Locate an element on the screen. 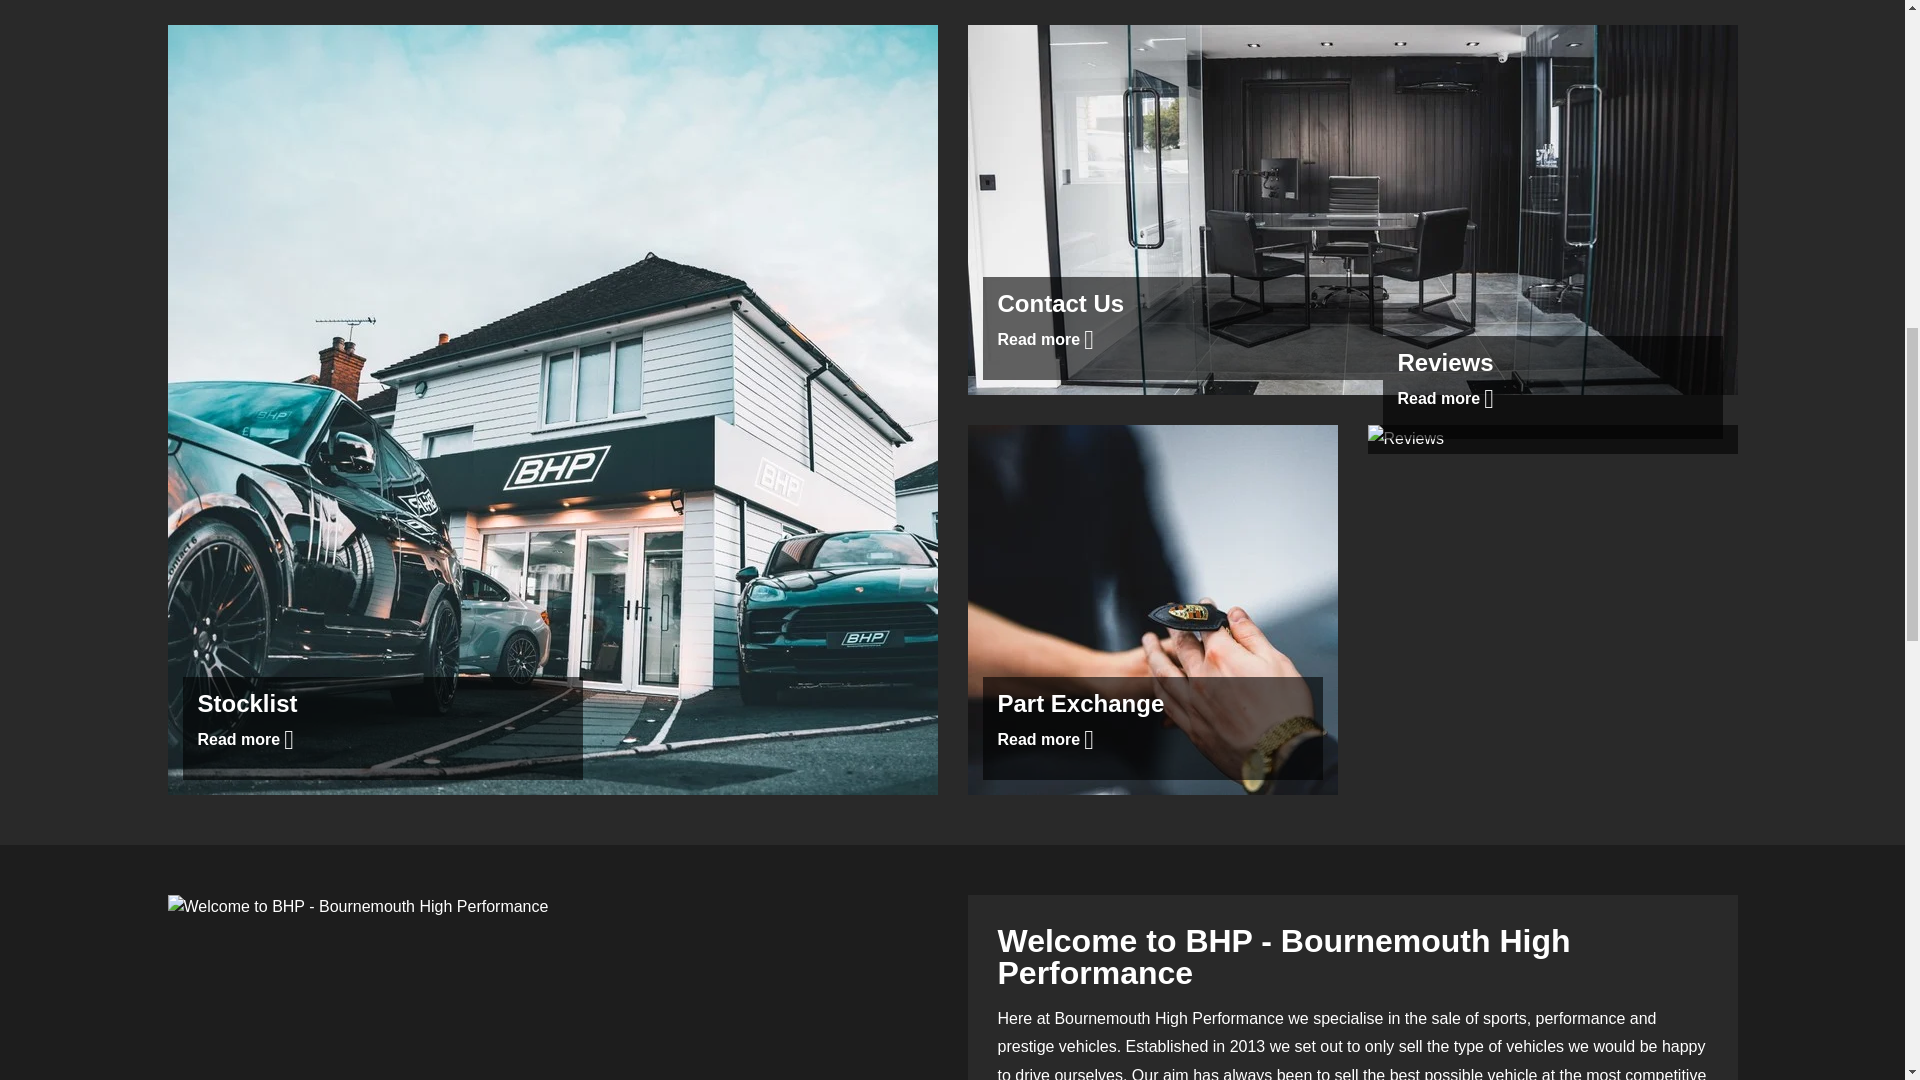  Read more is located at coordinates (246, 738).